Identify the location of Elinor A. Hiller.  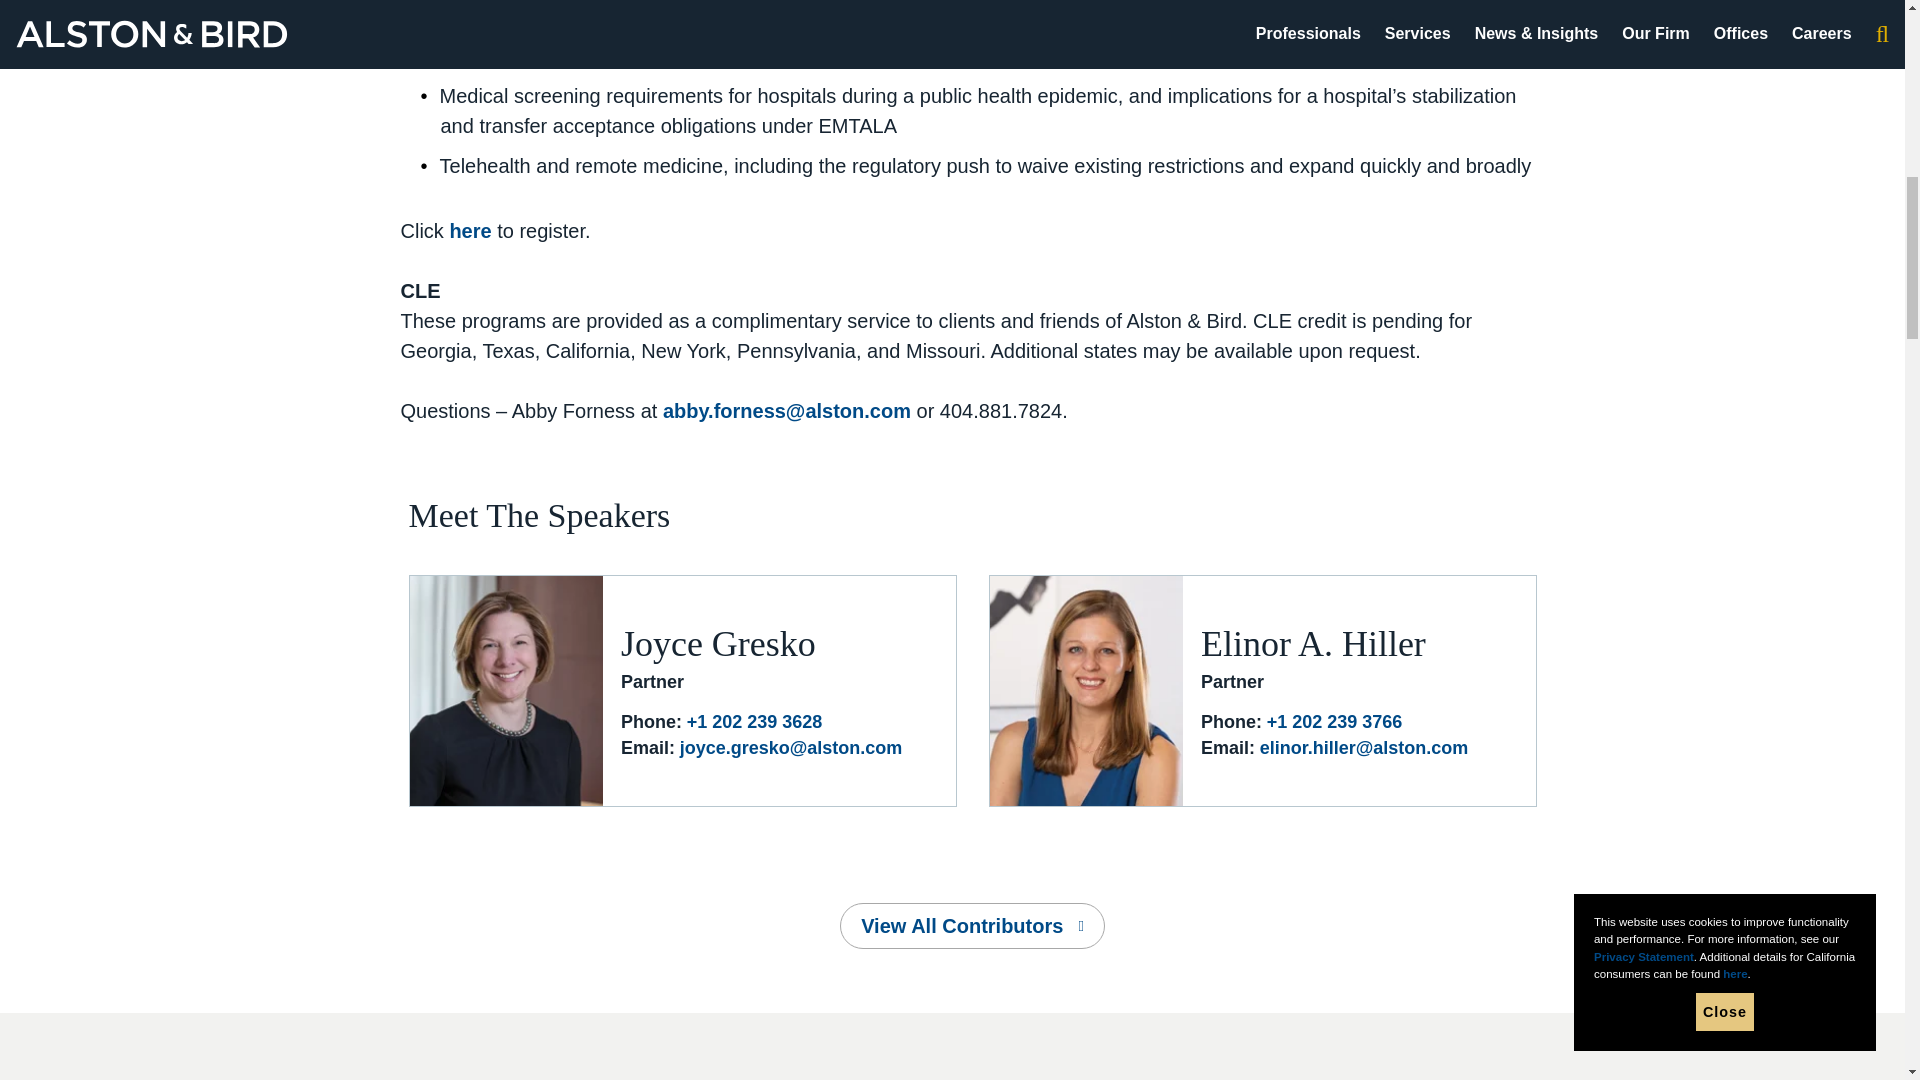
(1314, 644).